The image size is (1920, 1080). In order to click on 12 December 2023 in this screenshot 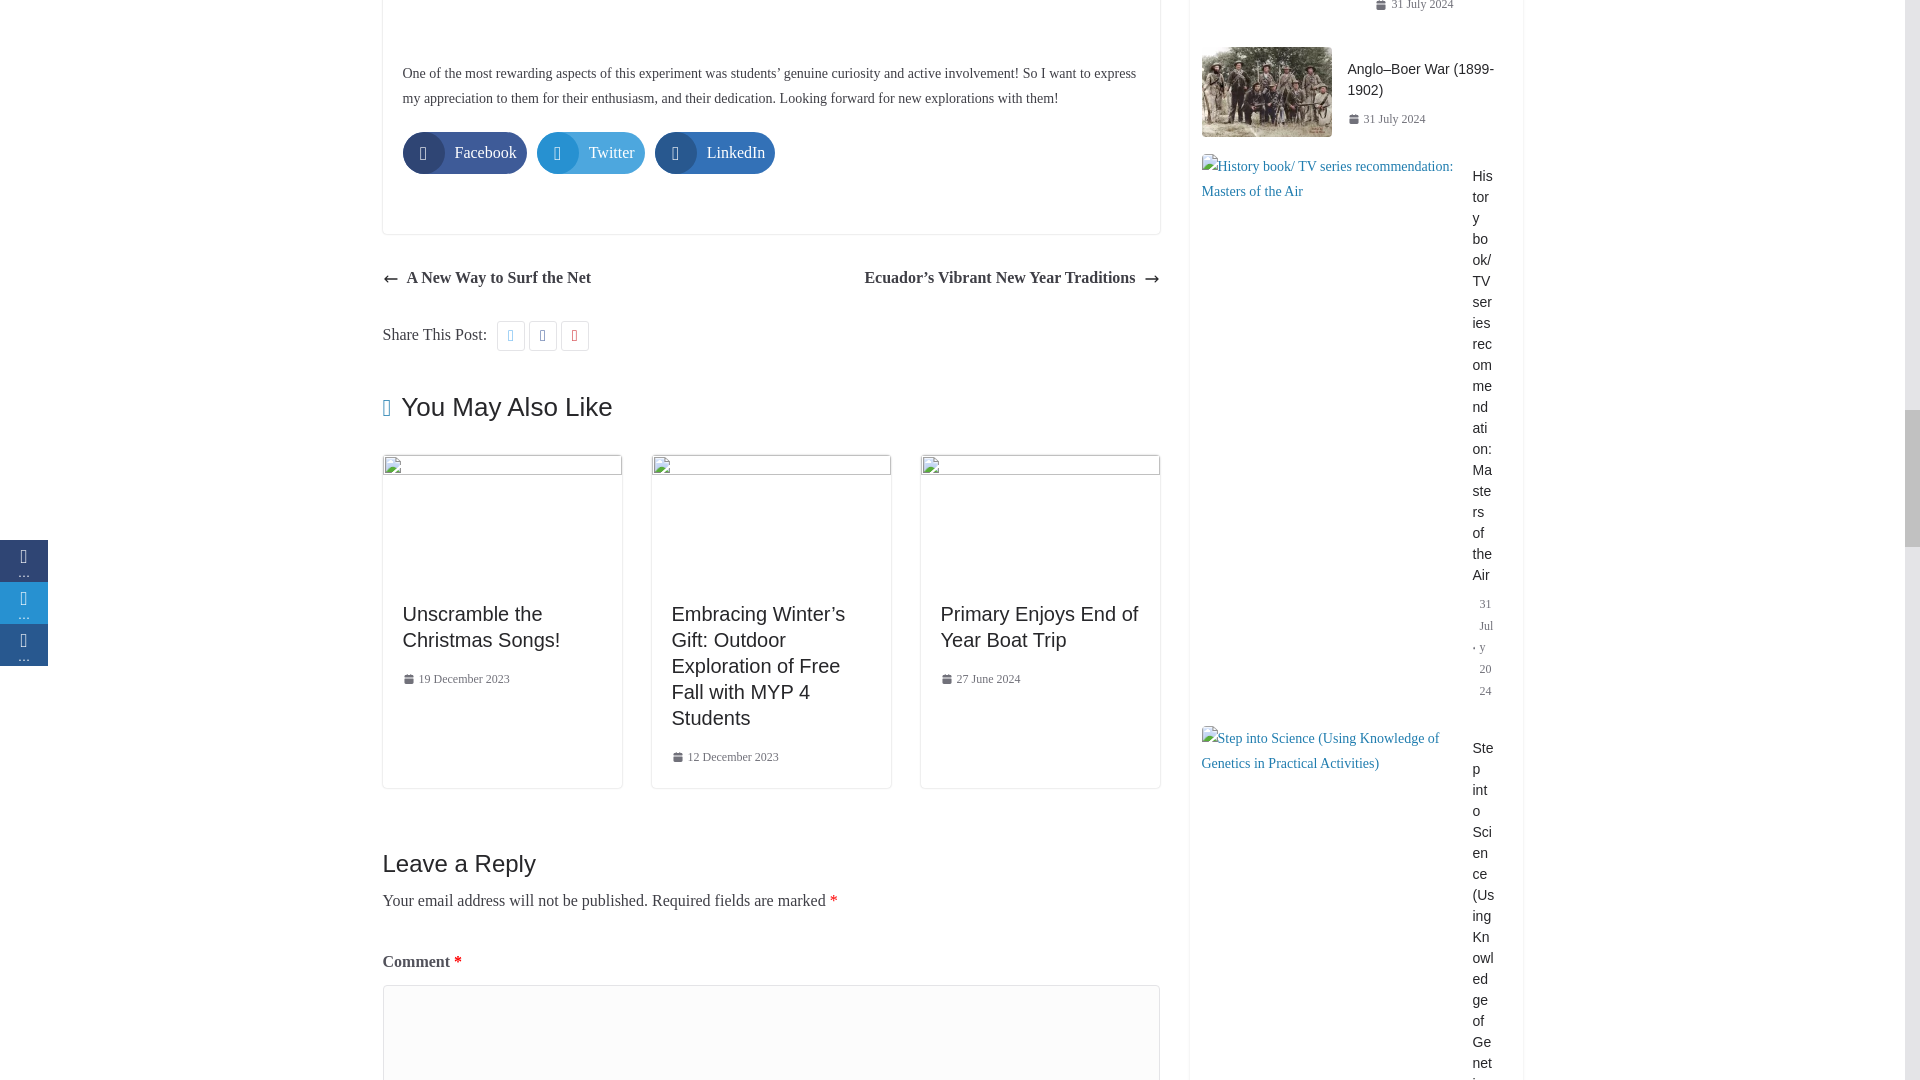, I will do `click(726, 758)`.